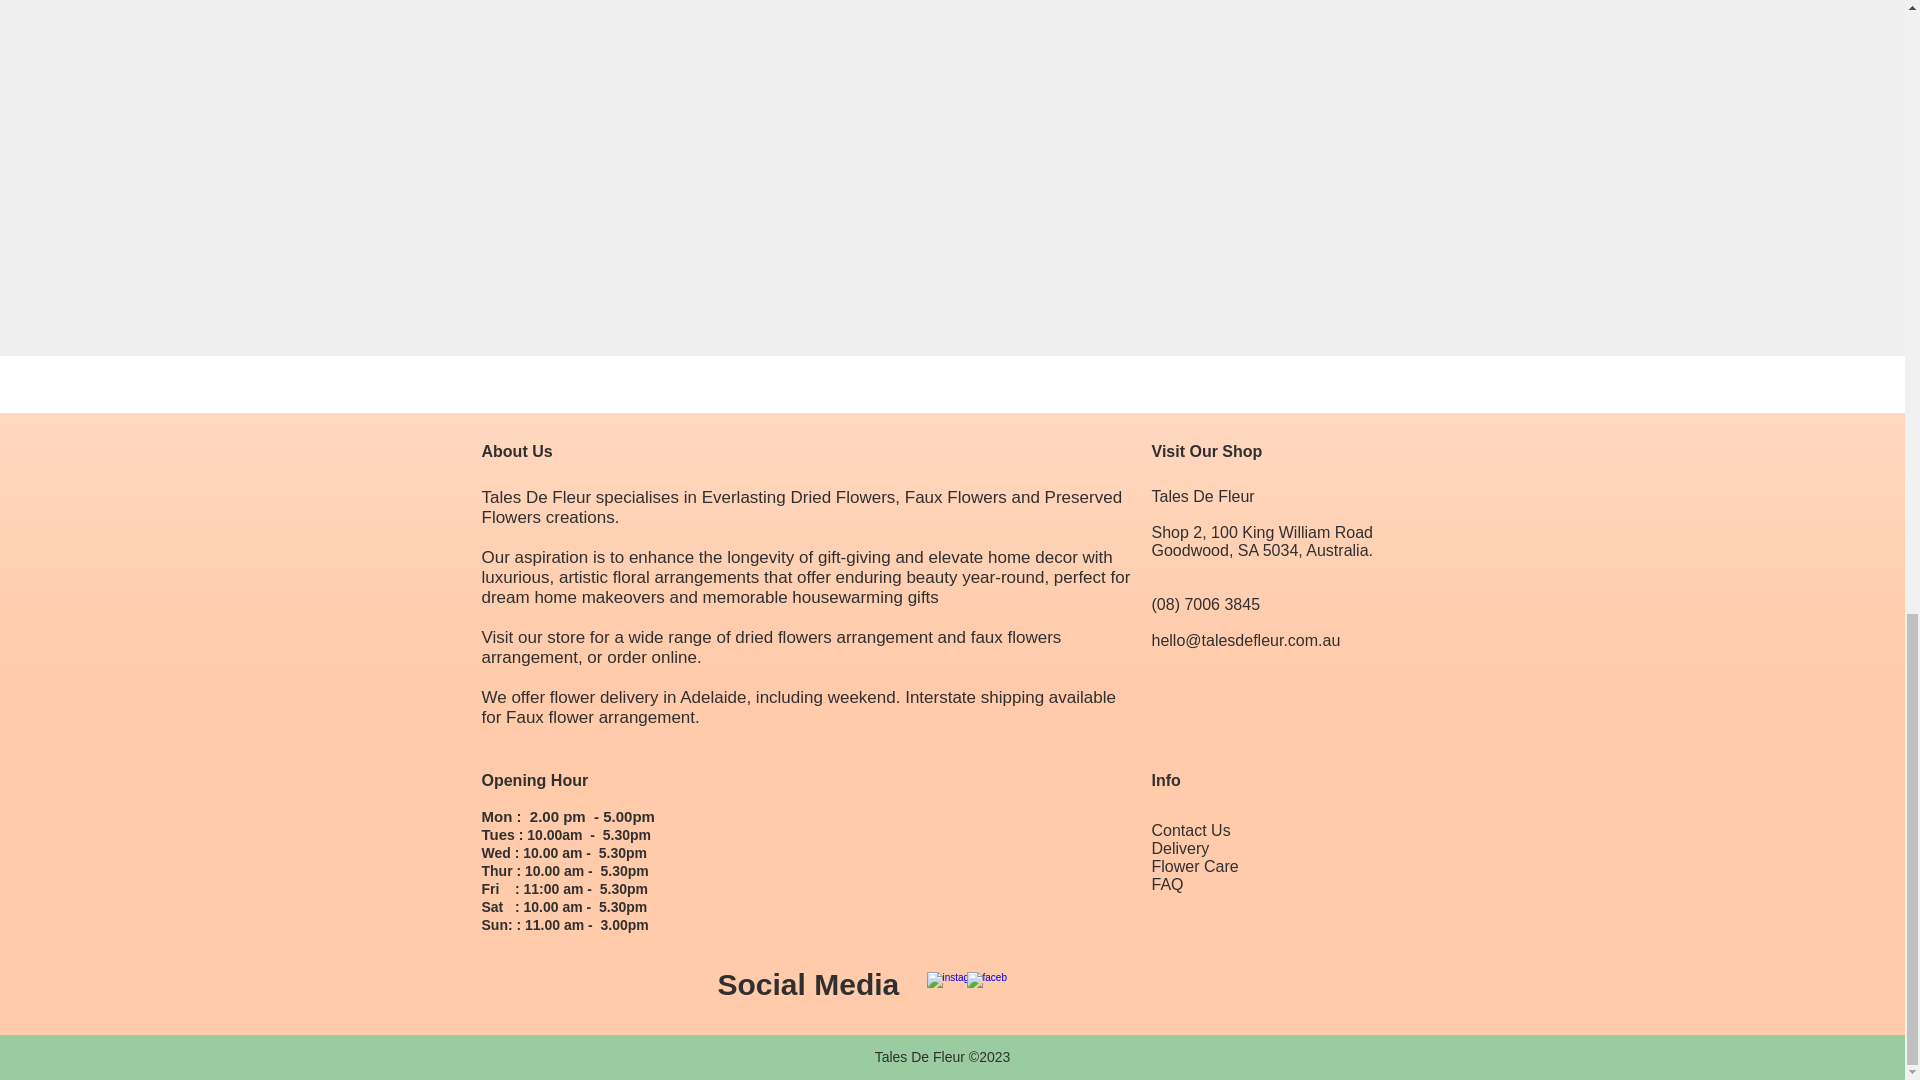 The width and height of the screenshot is (1920, 1080). What do you see at coordinates (1180, 848) in the screenshot?
I see `Delivery` at bounding box center [1180, 848].